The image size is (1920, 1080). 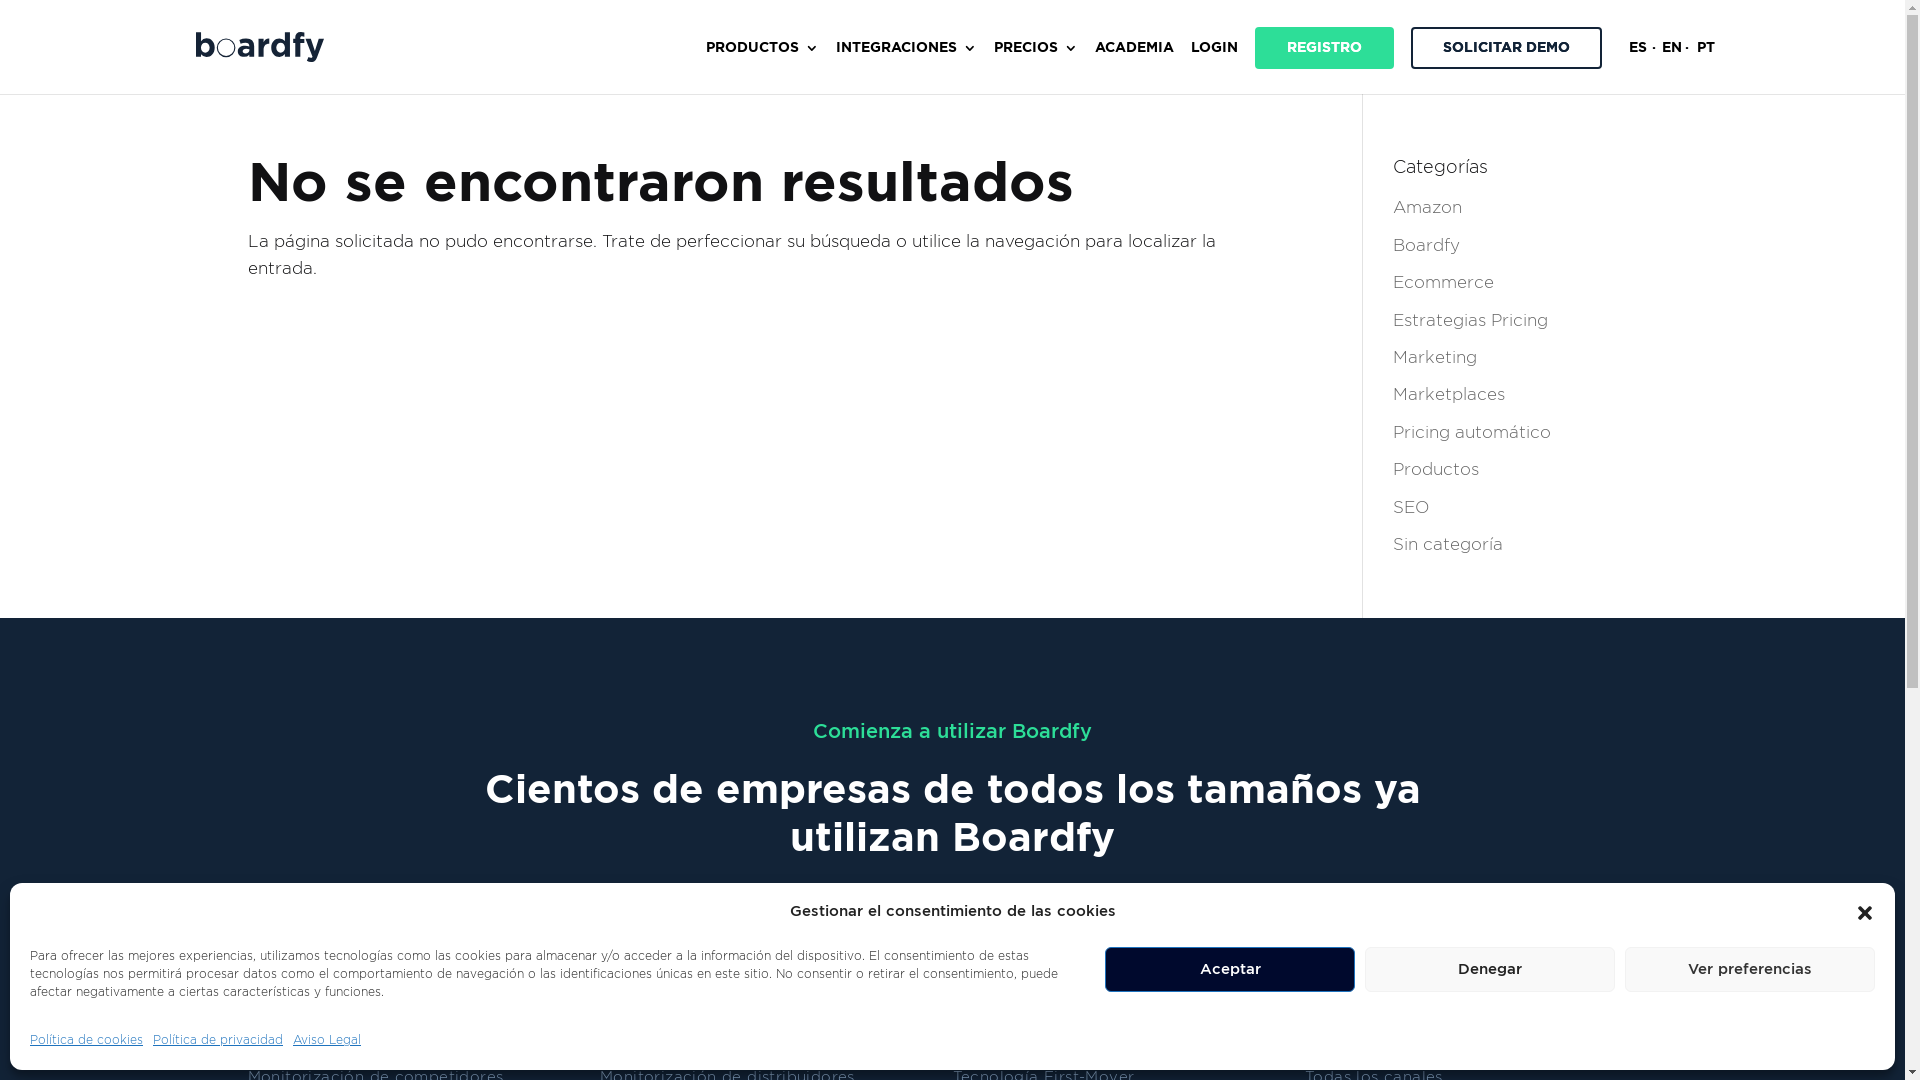 I want to click on Marketing, so click(x=1435, y=358).